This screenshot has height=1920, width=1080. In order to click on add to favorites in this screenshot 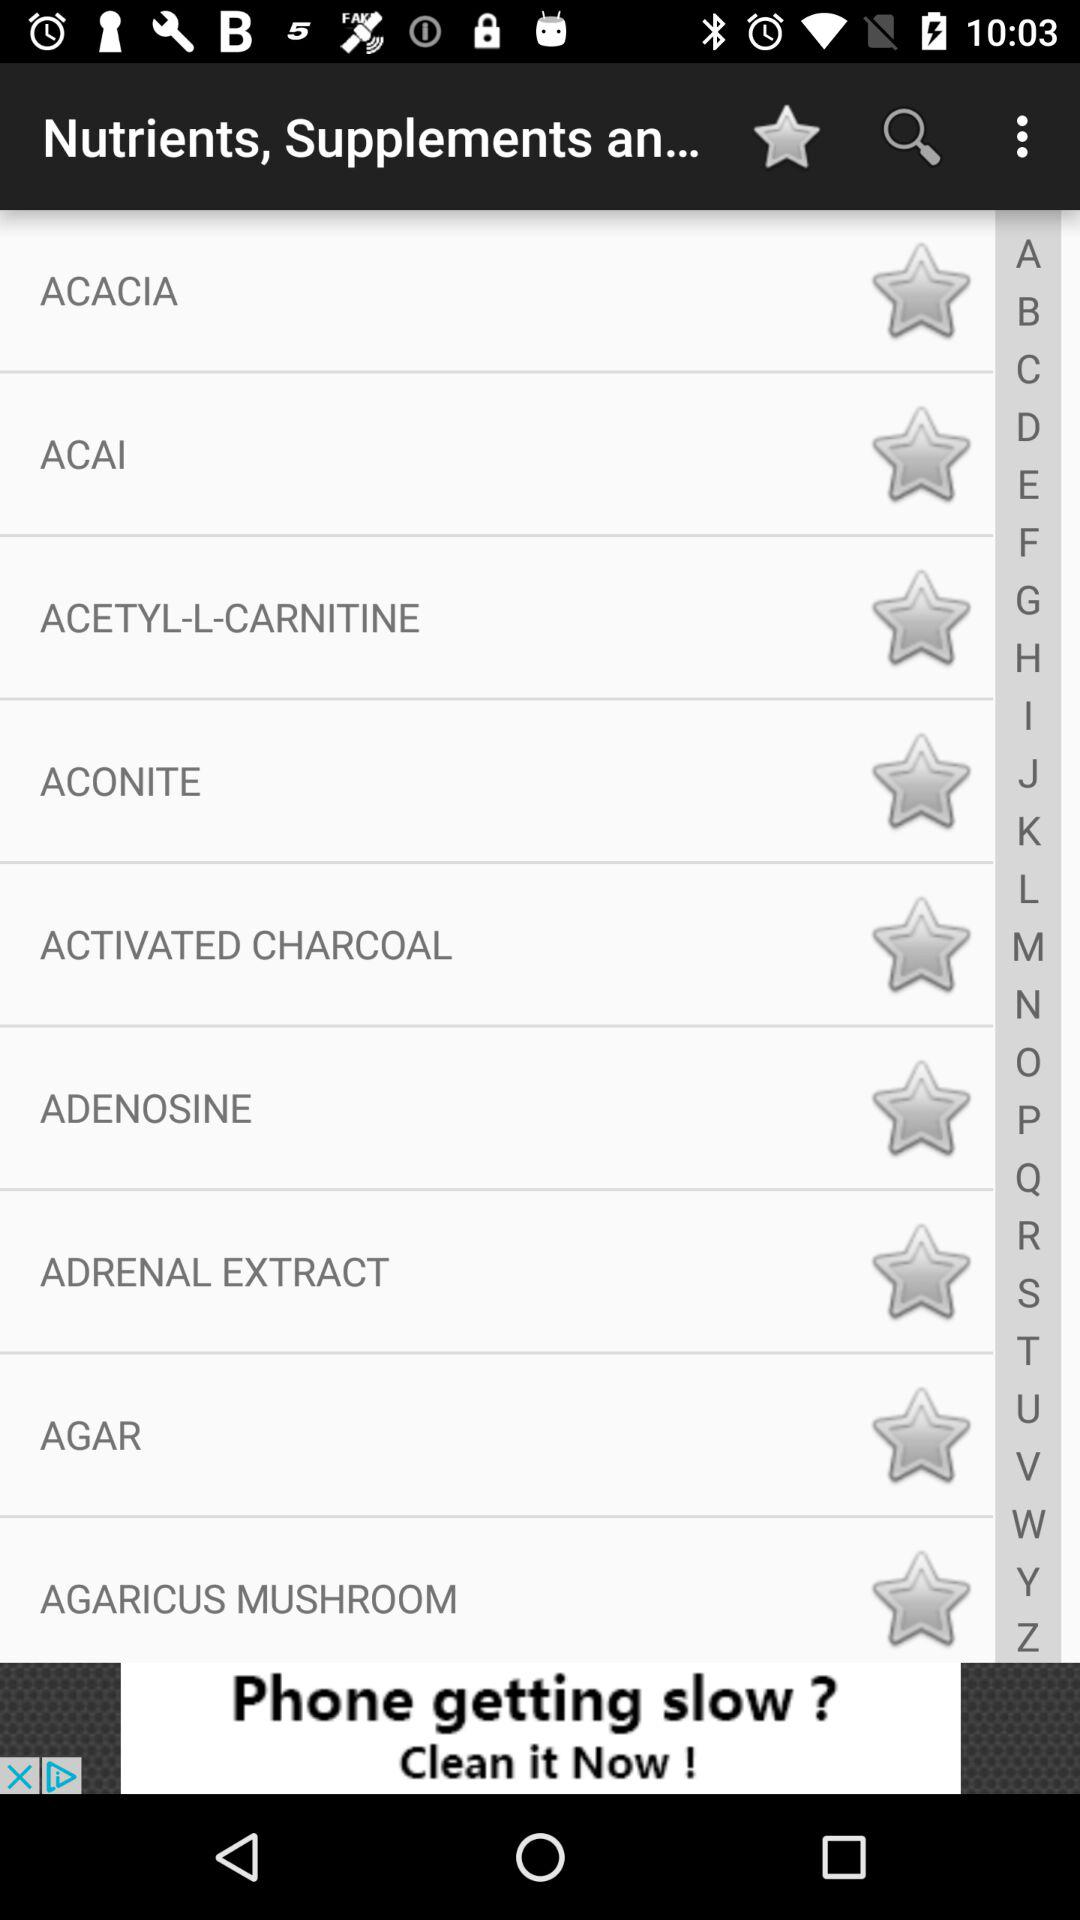, I will do `click(920, 1108)`.